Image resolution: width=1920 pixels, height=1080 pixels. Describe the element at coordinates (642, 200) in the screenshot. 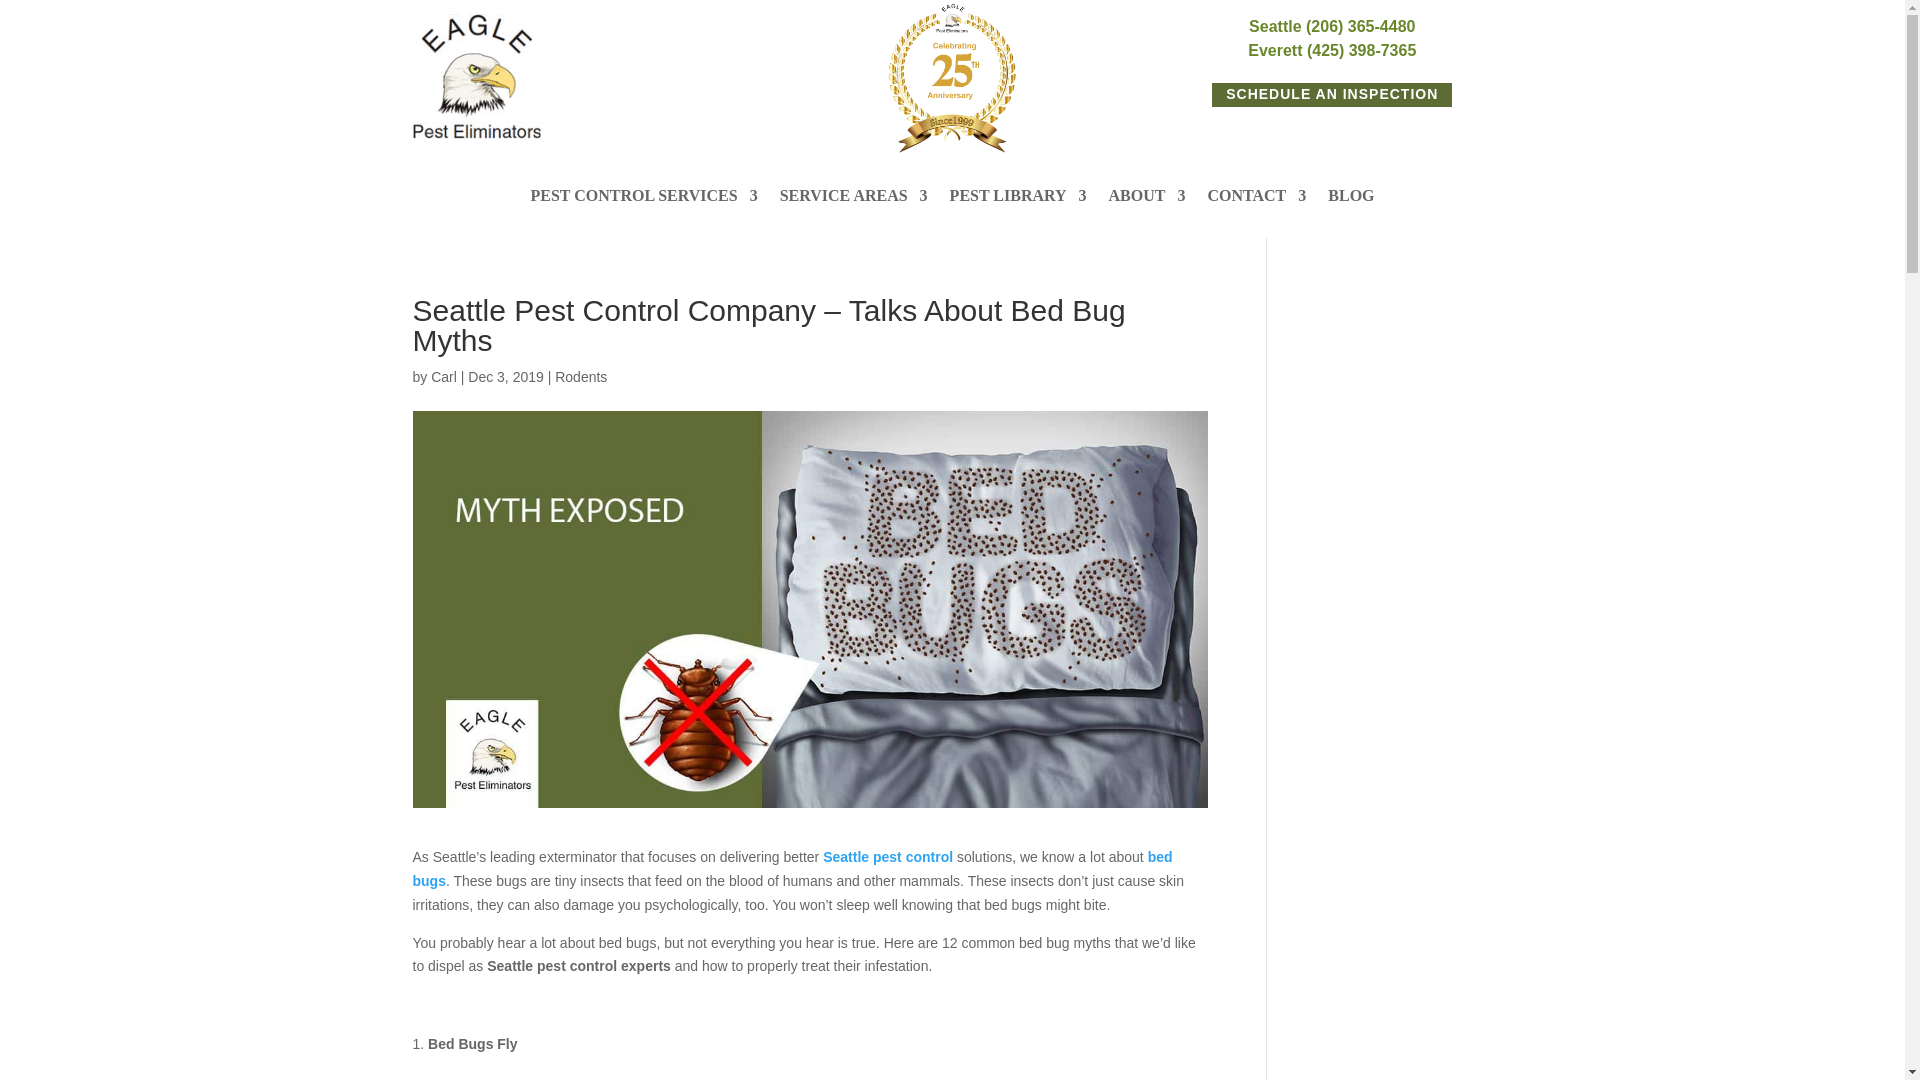

I see `PEST CONTROL SERVICES` at that location.